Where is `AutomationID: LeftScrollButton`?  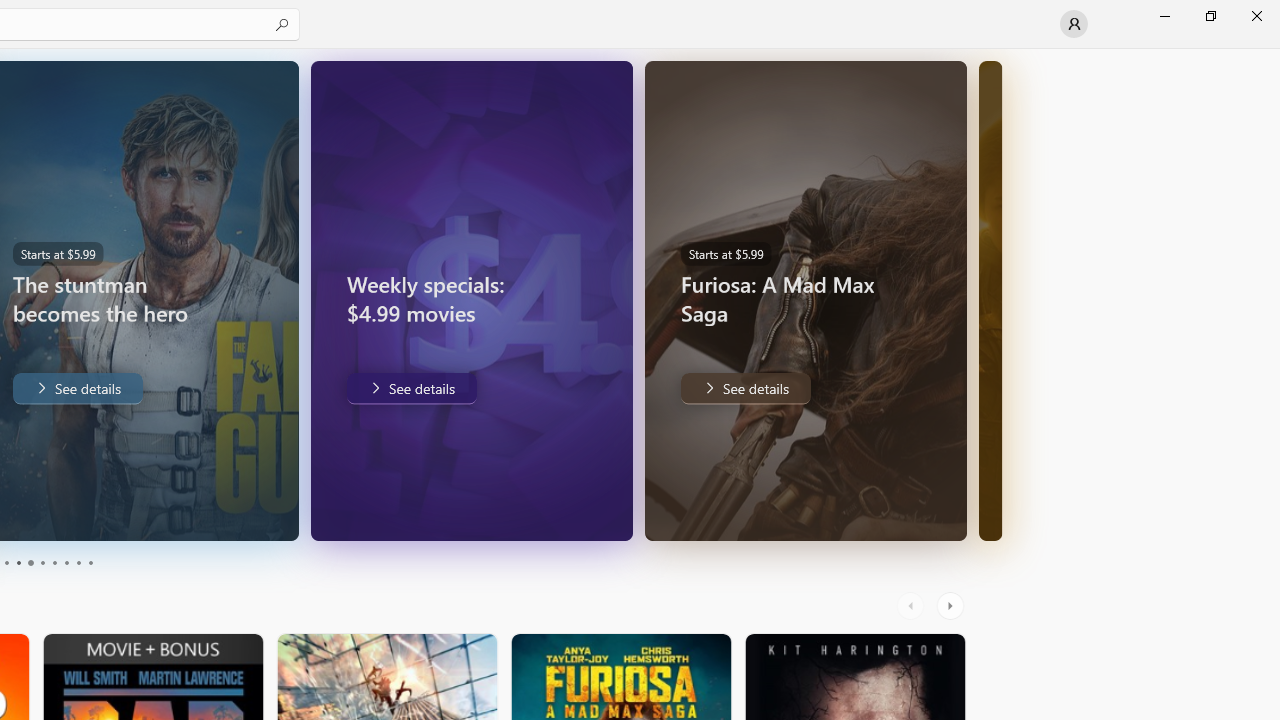 AutomationID: LeftScrollButton is located at coordinates (913, 606).